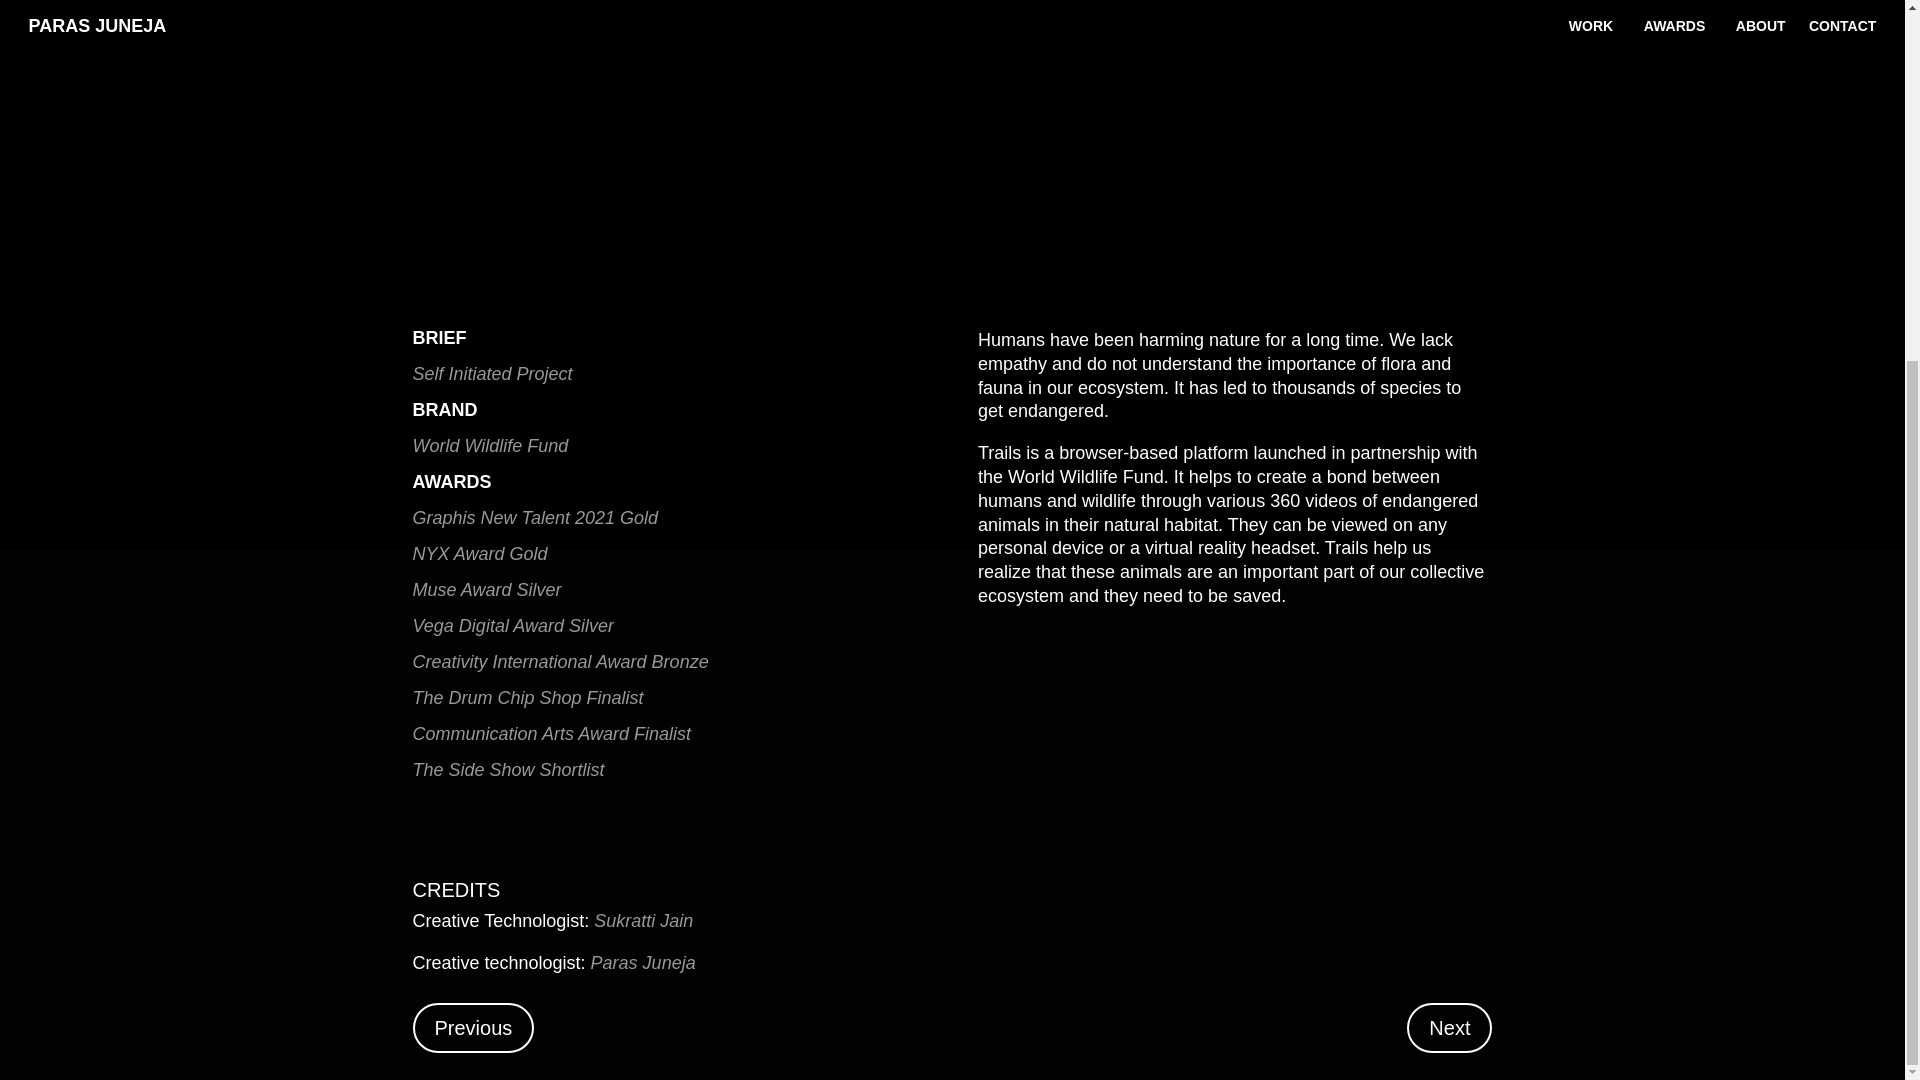  What do you see at coordinates (1449, 1028) in the screenshot?
I see `Next` at bounding box center [1449, 1028].